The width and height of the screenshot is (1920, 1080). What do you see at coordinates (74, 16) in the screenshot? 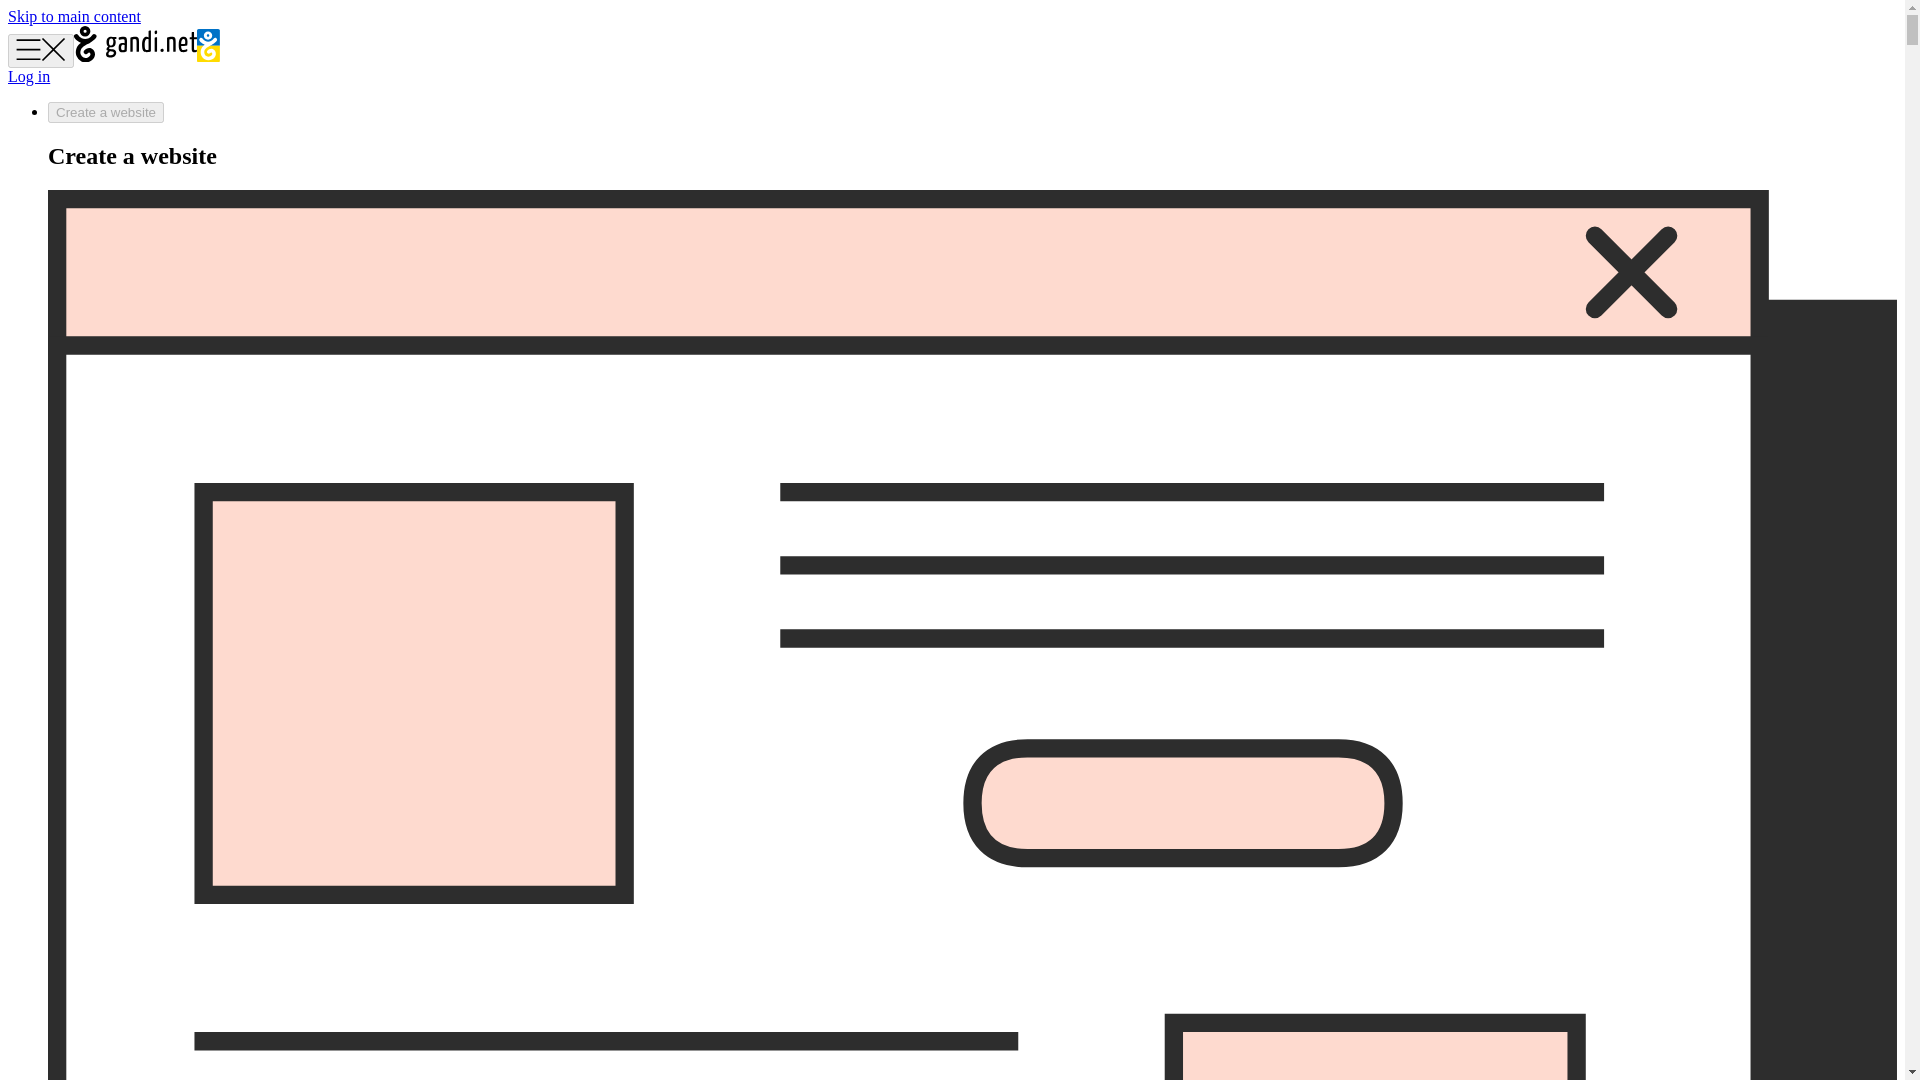
I see `Skip to main content` at bounding box center [74, 16].